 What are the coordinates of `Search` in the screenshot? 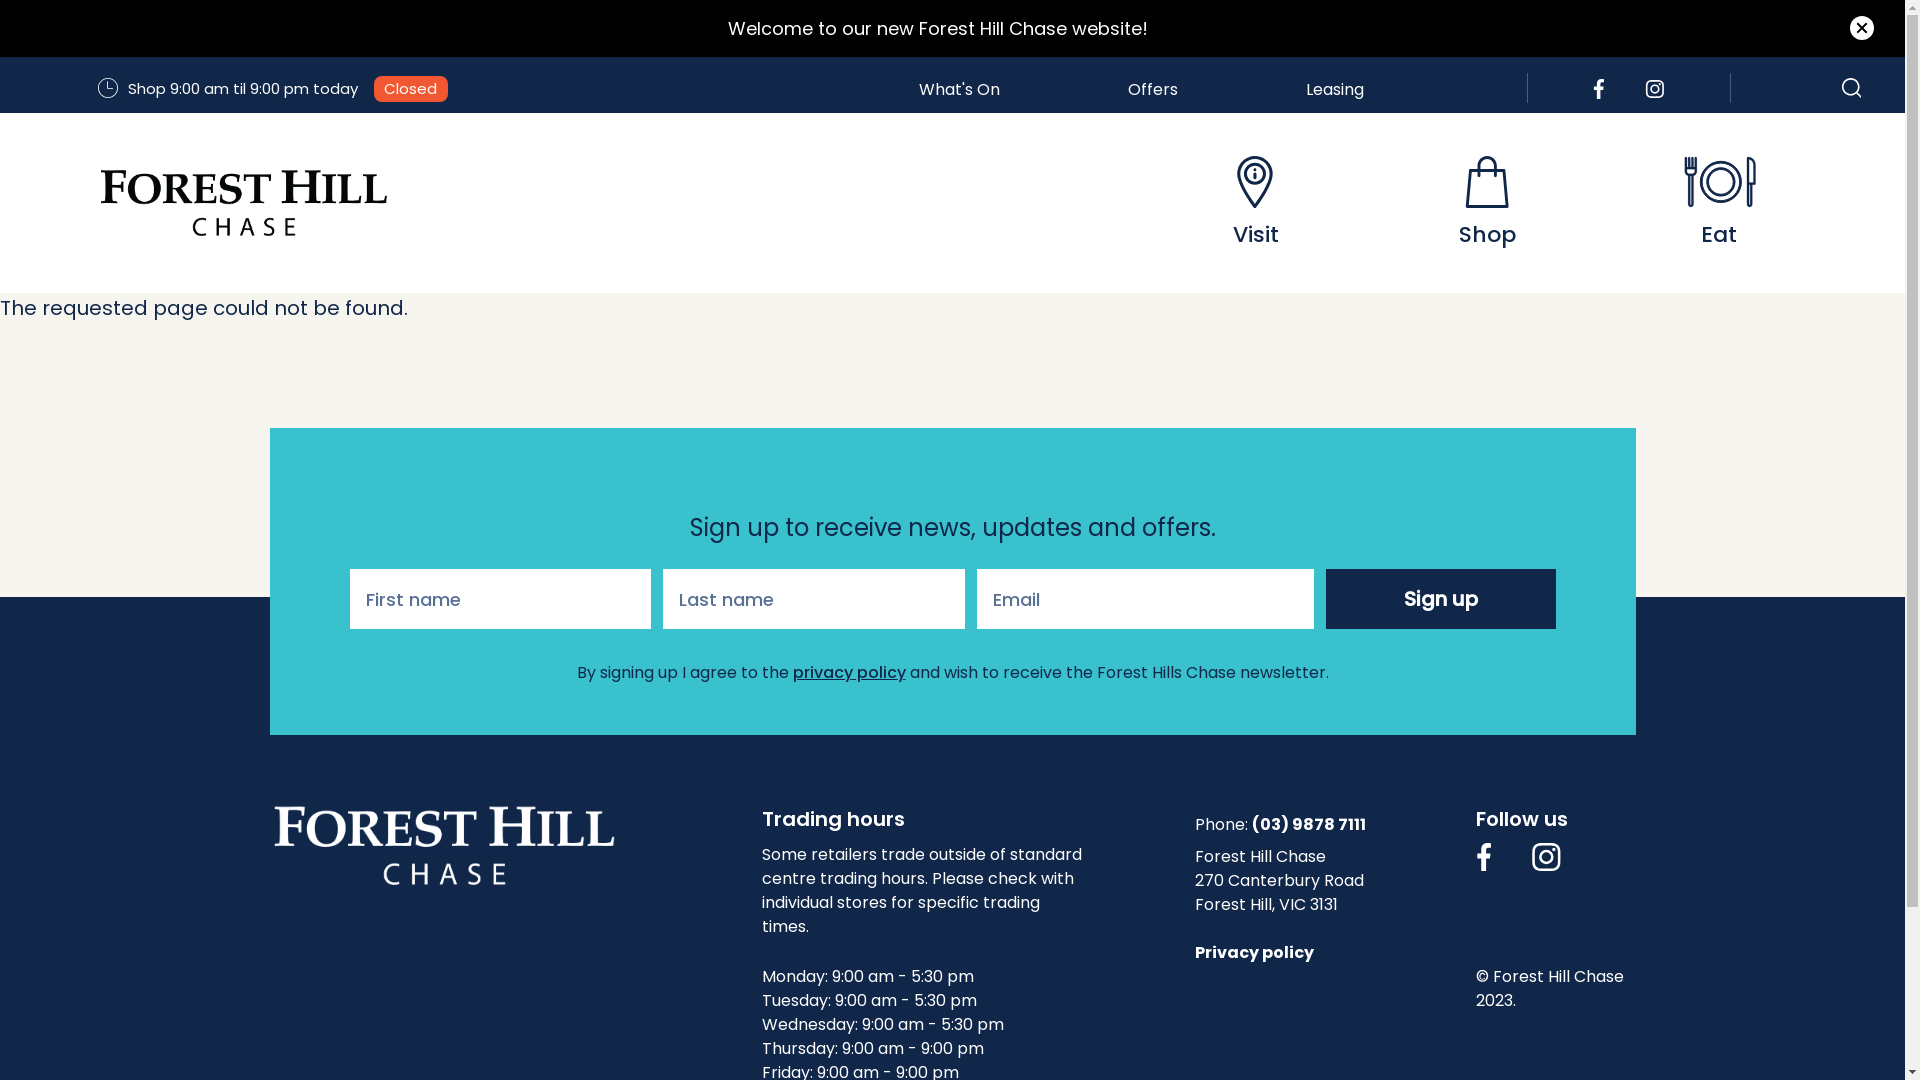 It's located at (1846, 93).